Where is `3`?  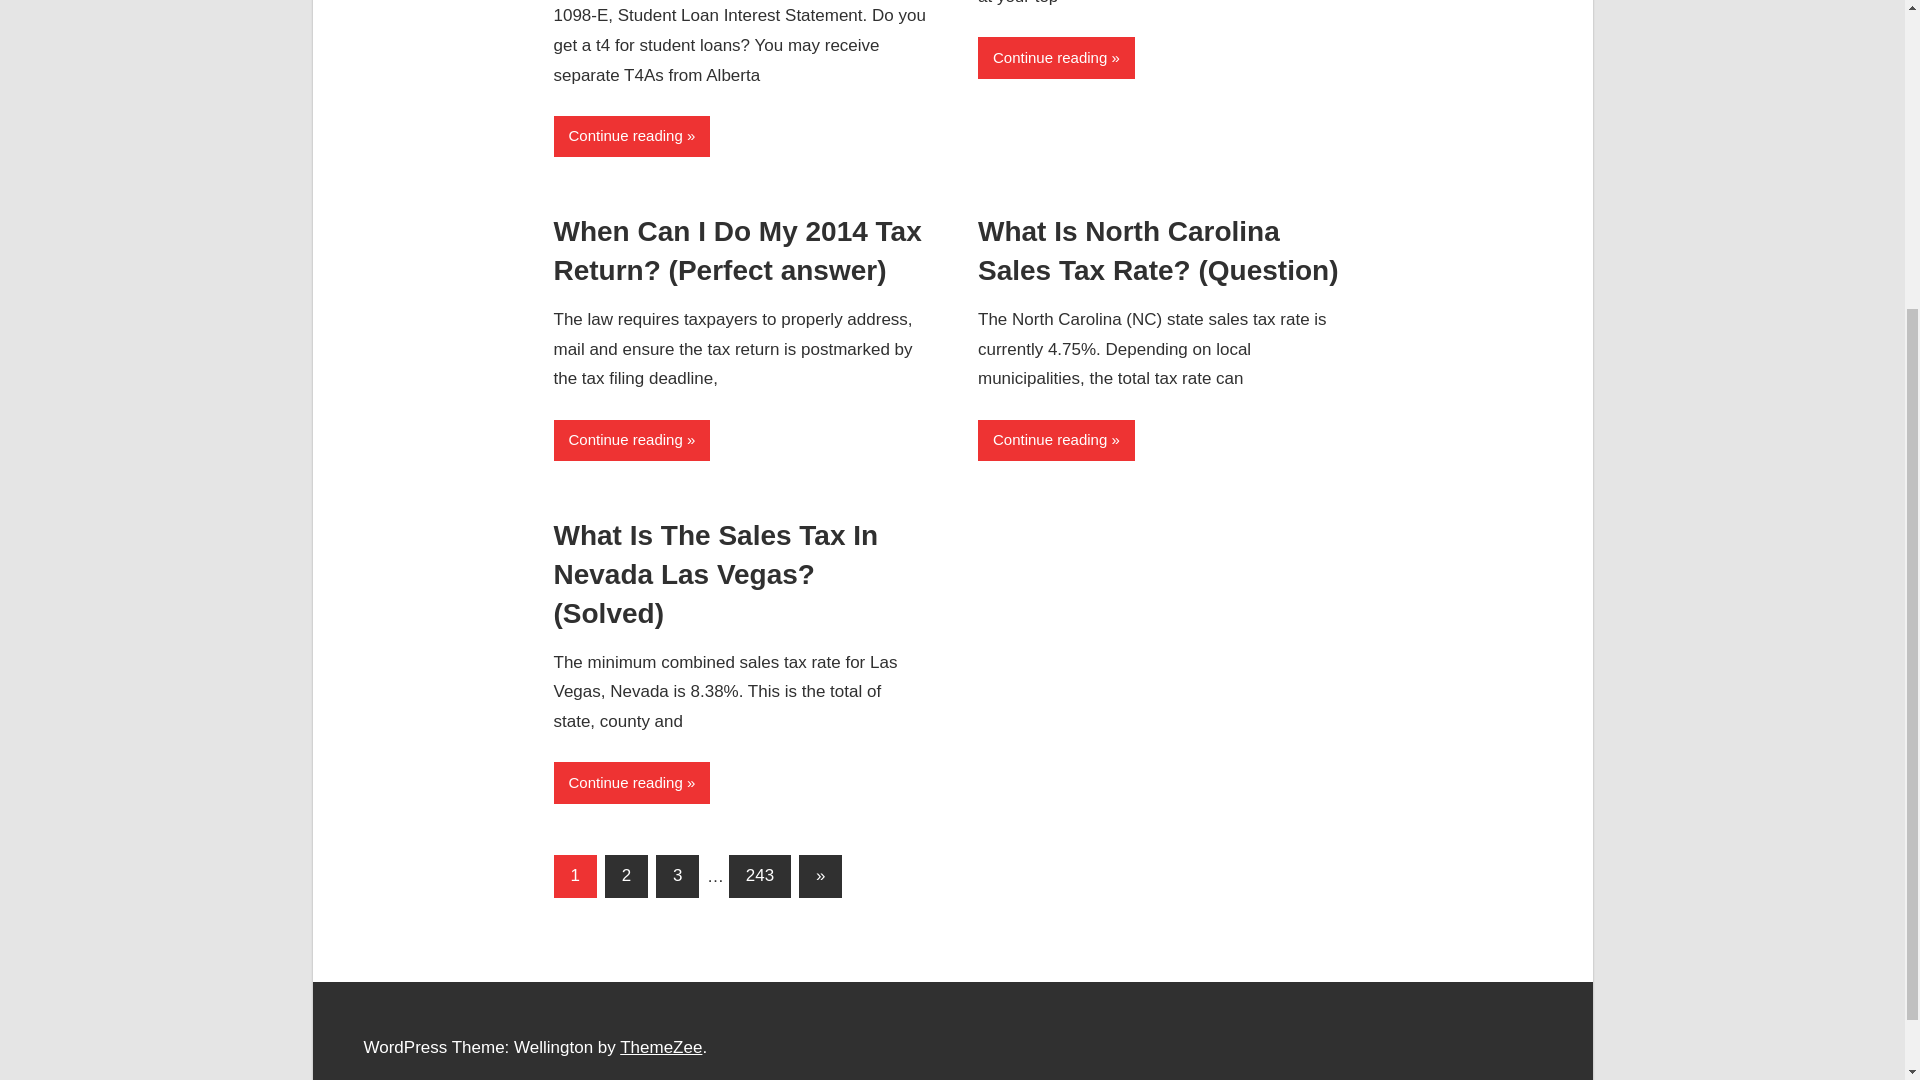
3 is located at coordinates (677, 876).